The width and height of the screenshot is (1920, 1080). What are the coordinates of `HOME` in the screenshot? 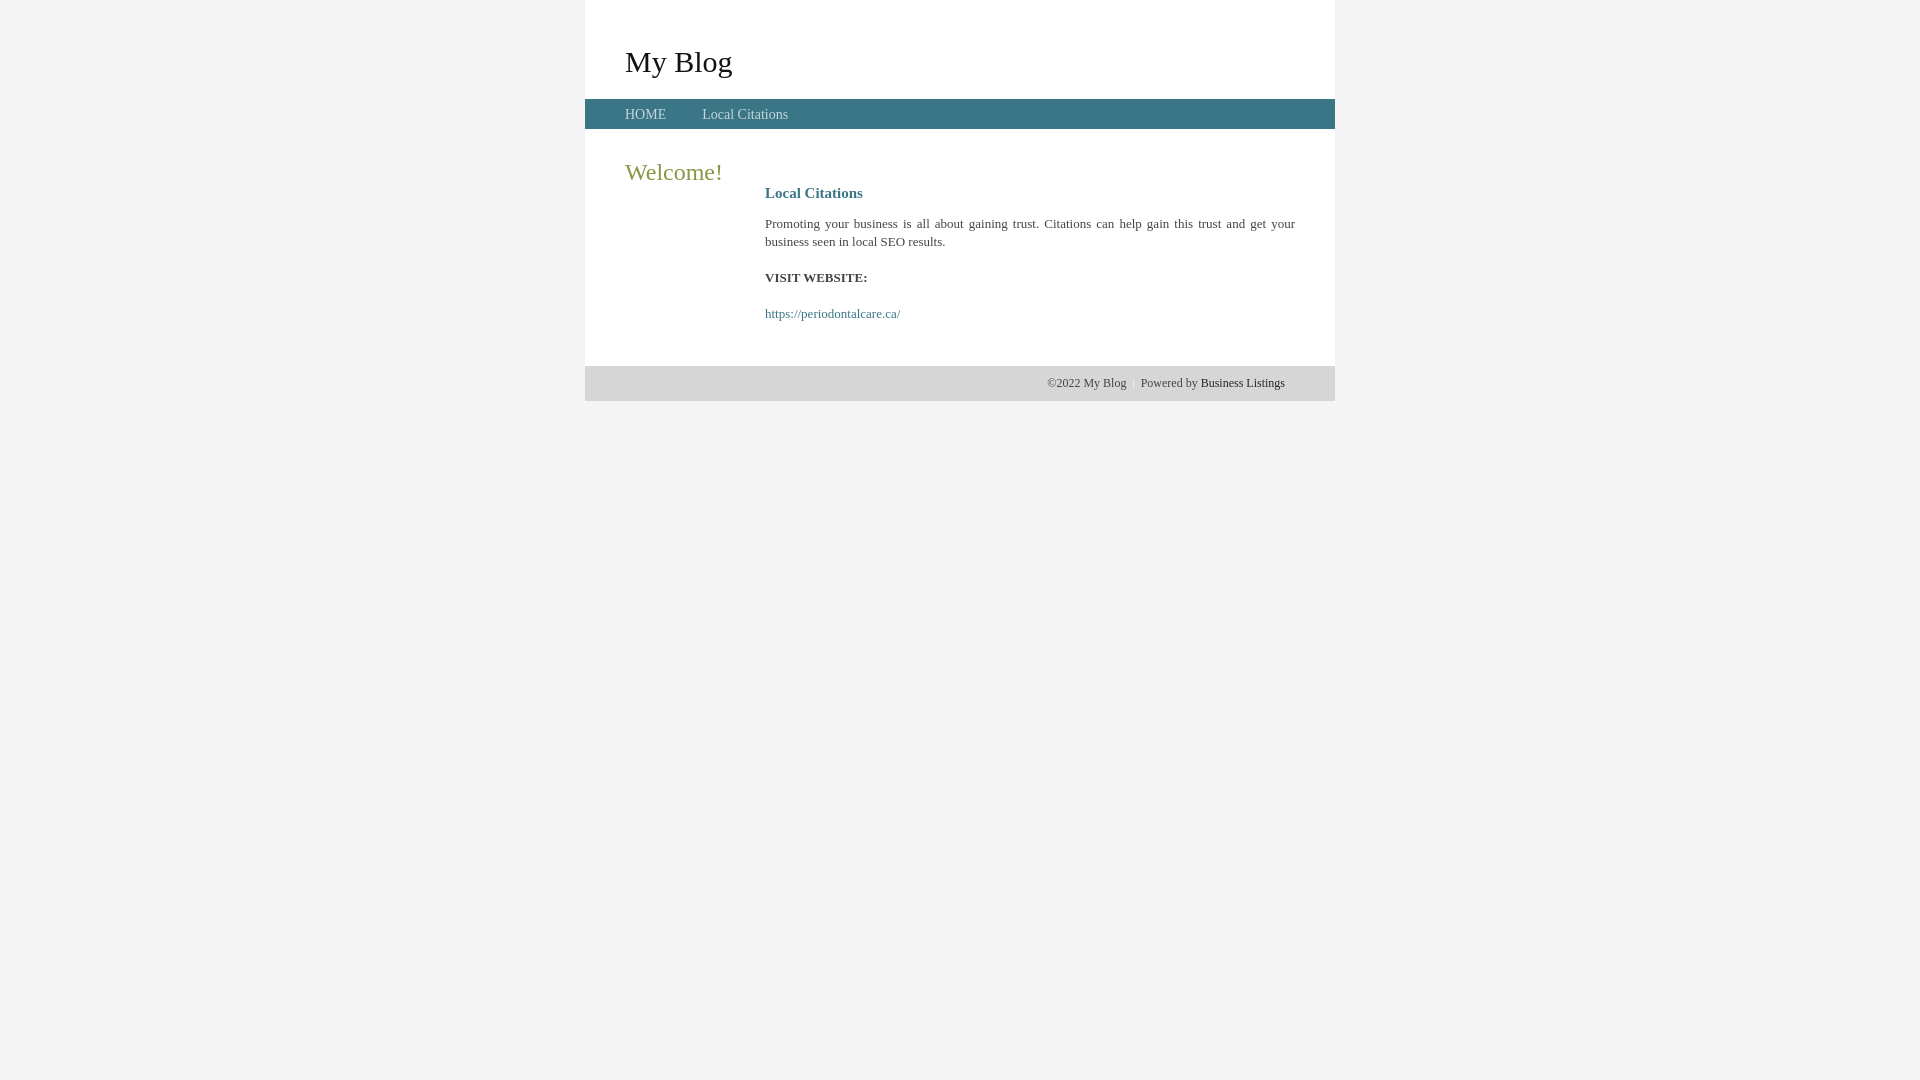 It's located at (646, 114).